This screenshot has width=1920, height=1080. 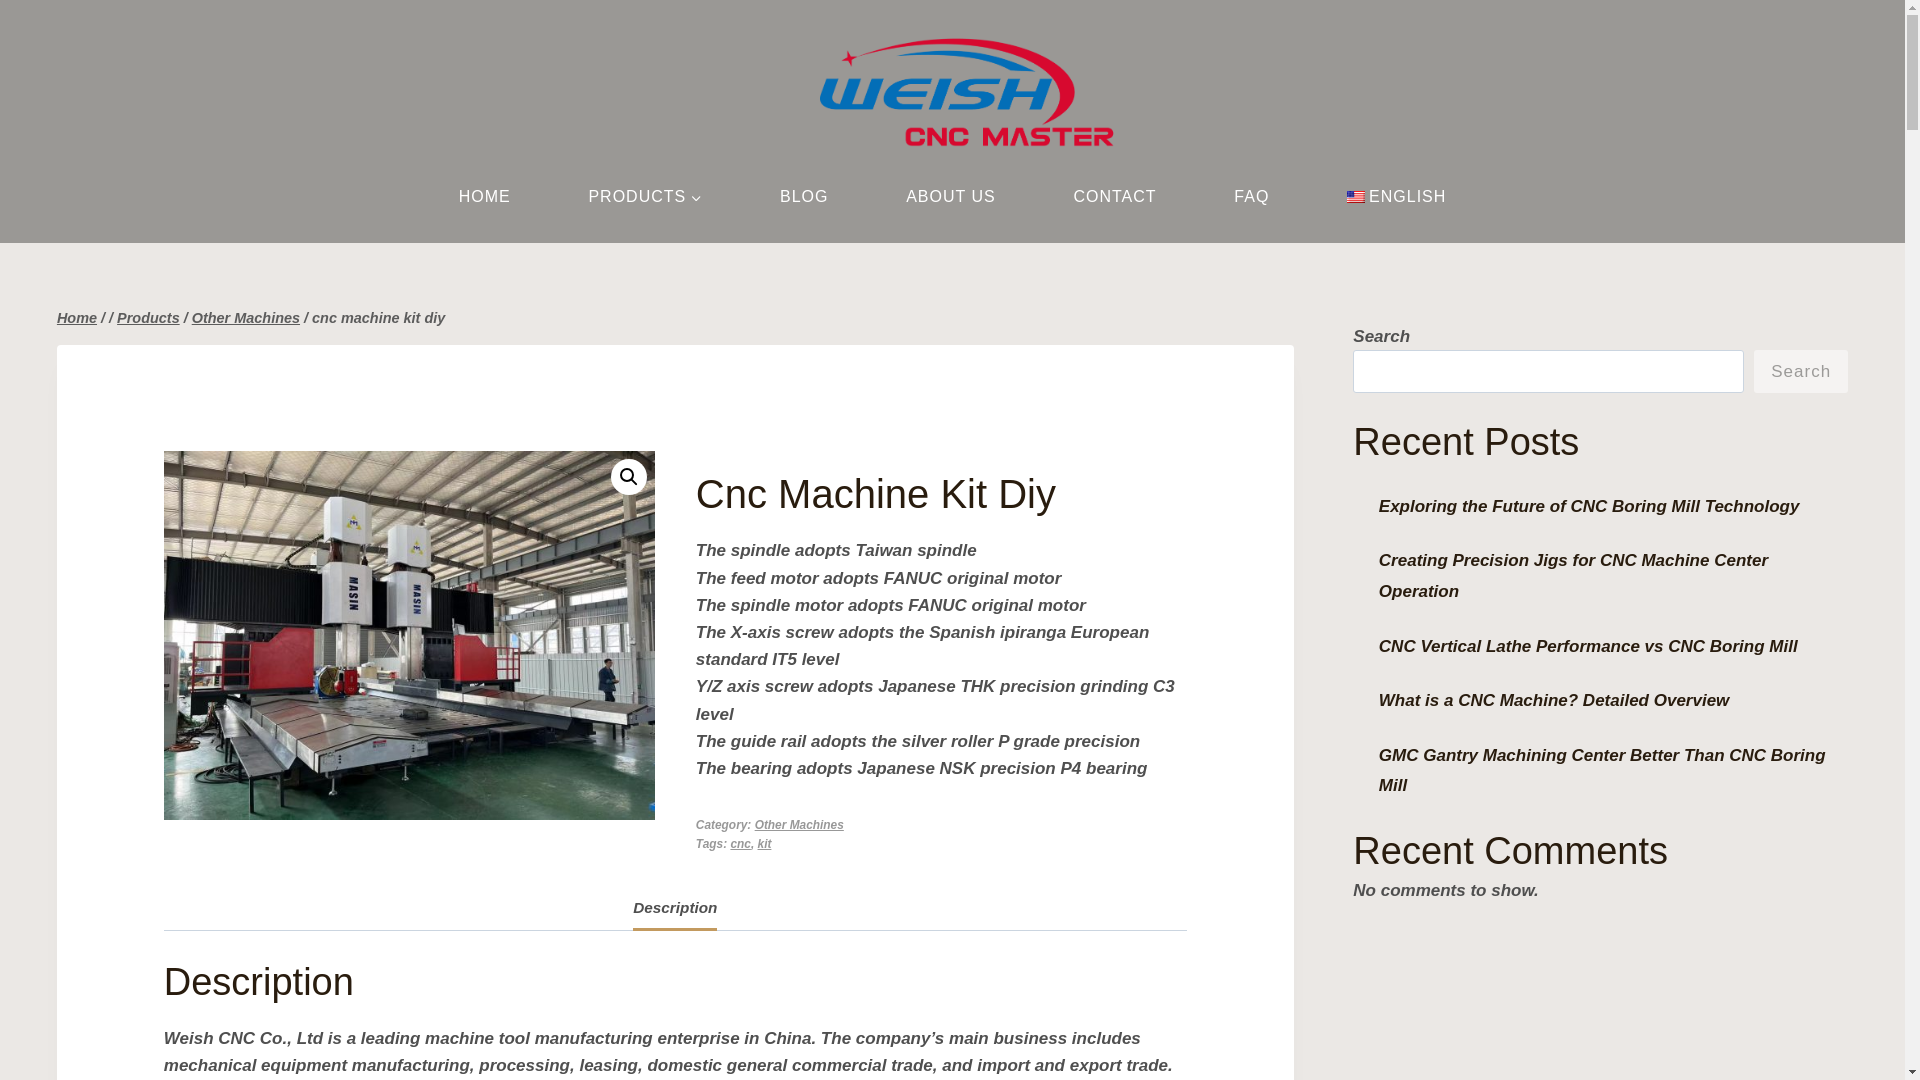 I want to click on FAQ, so click(x=1250, y=196).